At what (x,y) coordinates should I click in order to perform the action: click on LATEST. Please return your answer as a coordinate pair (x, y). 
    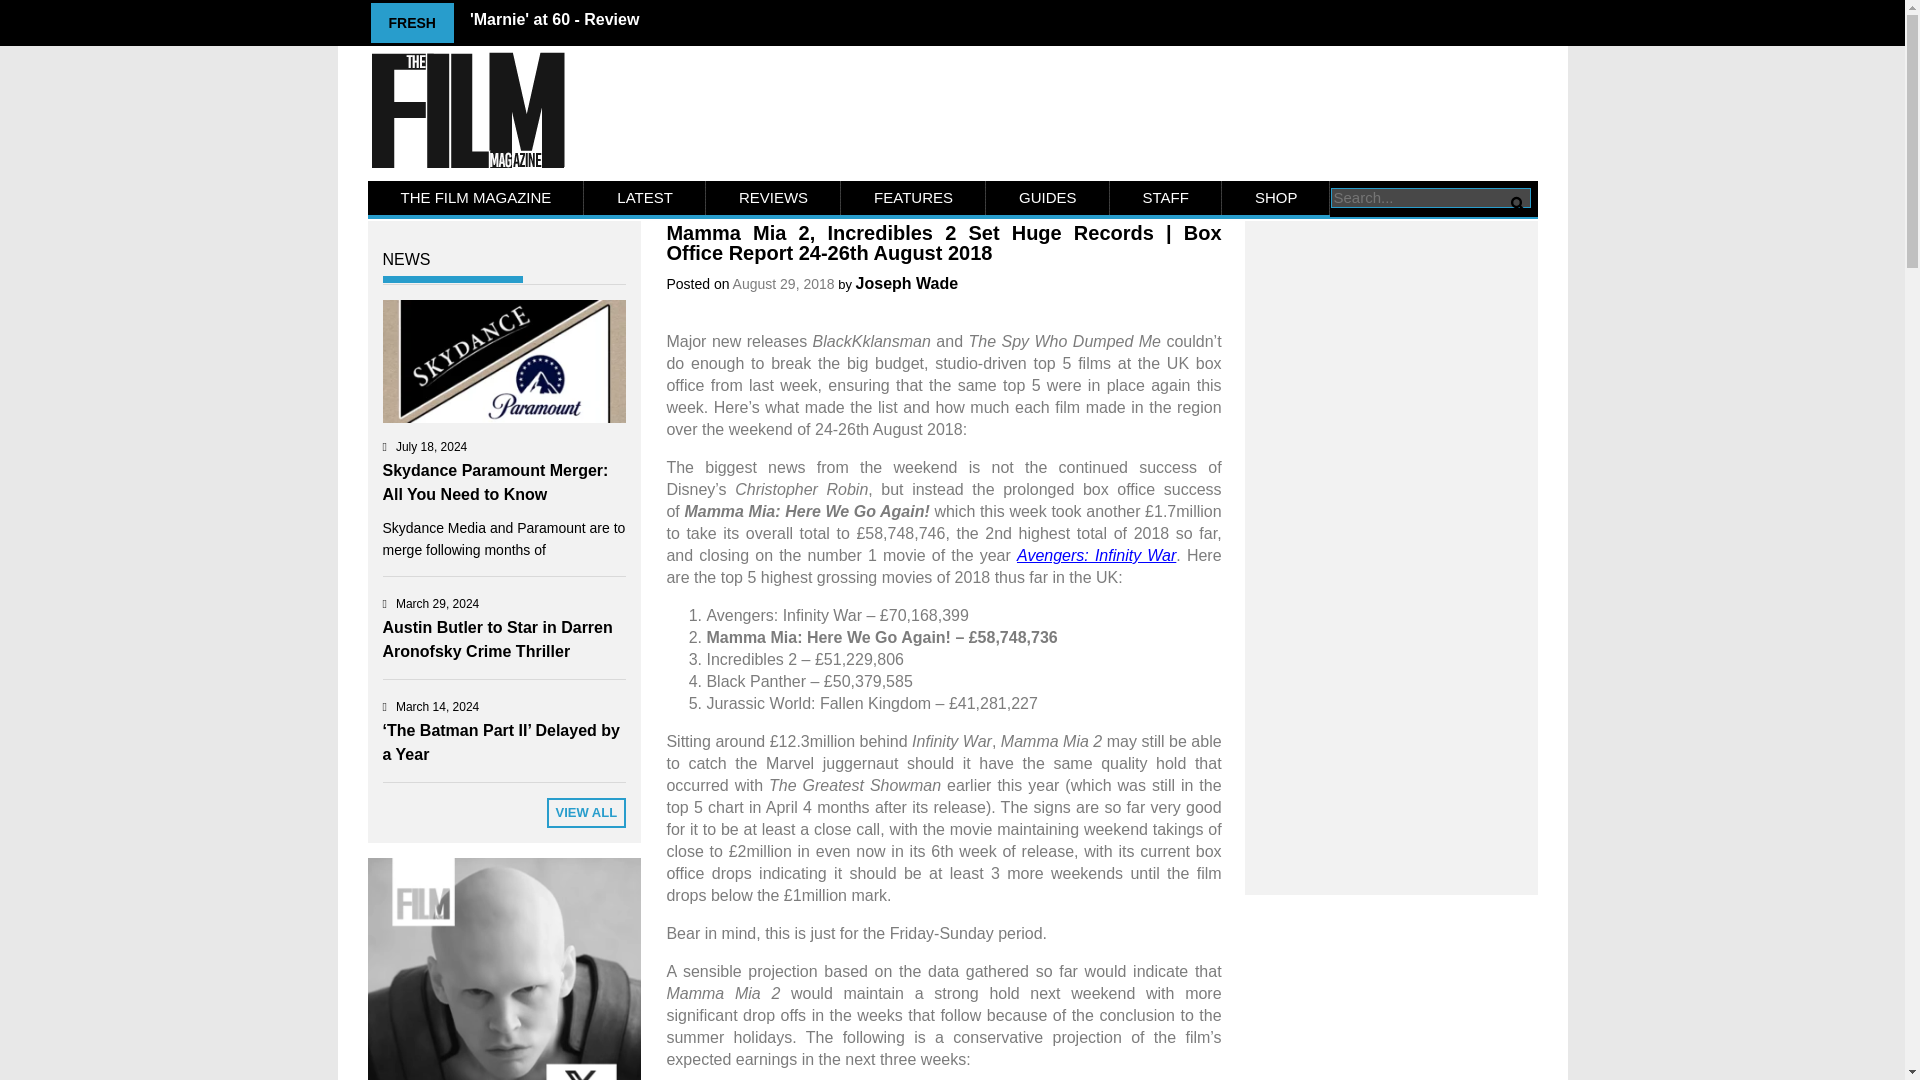
    Looking at the image, I should click on (644, 198).